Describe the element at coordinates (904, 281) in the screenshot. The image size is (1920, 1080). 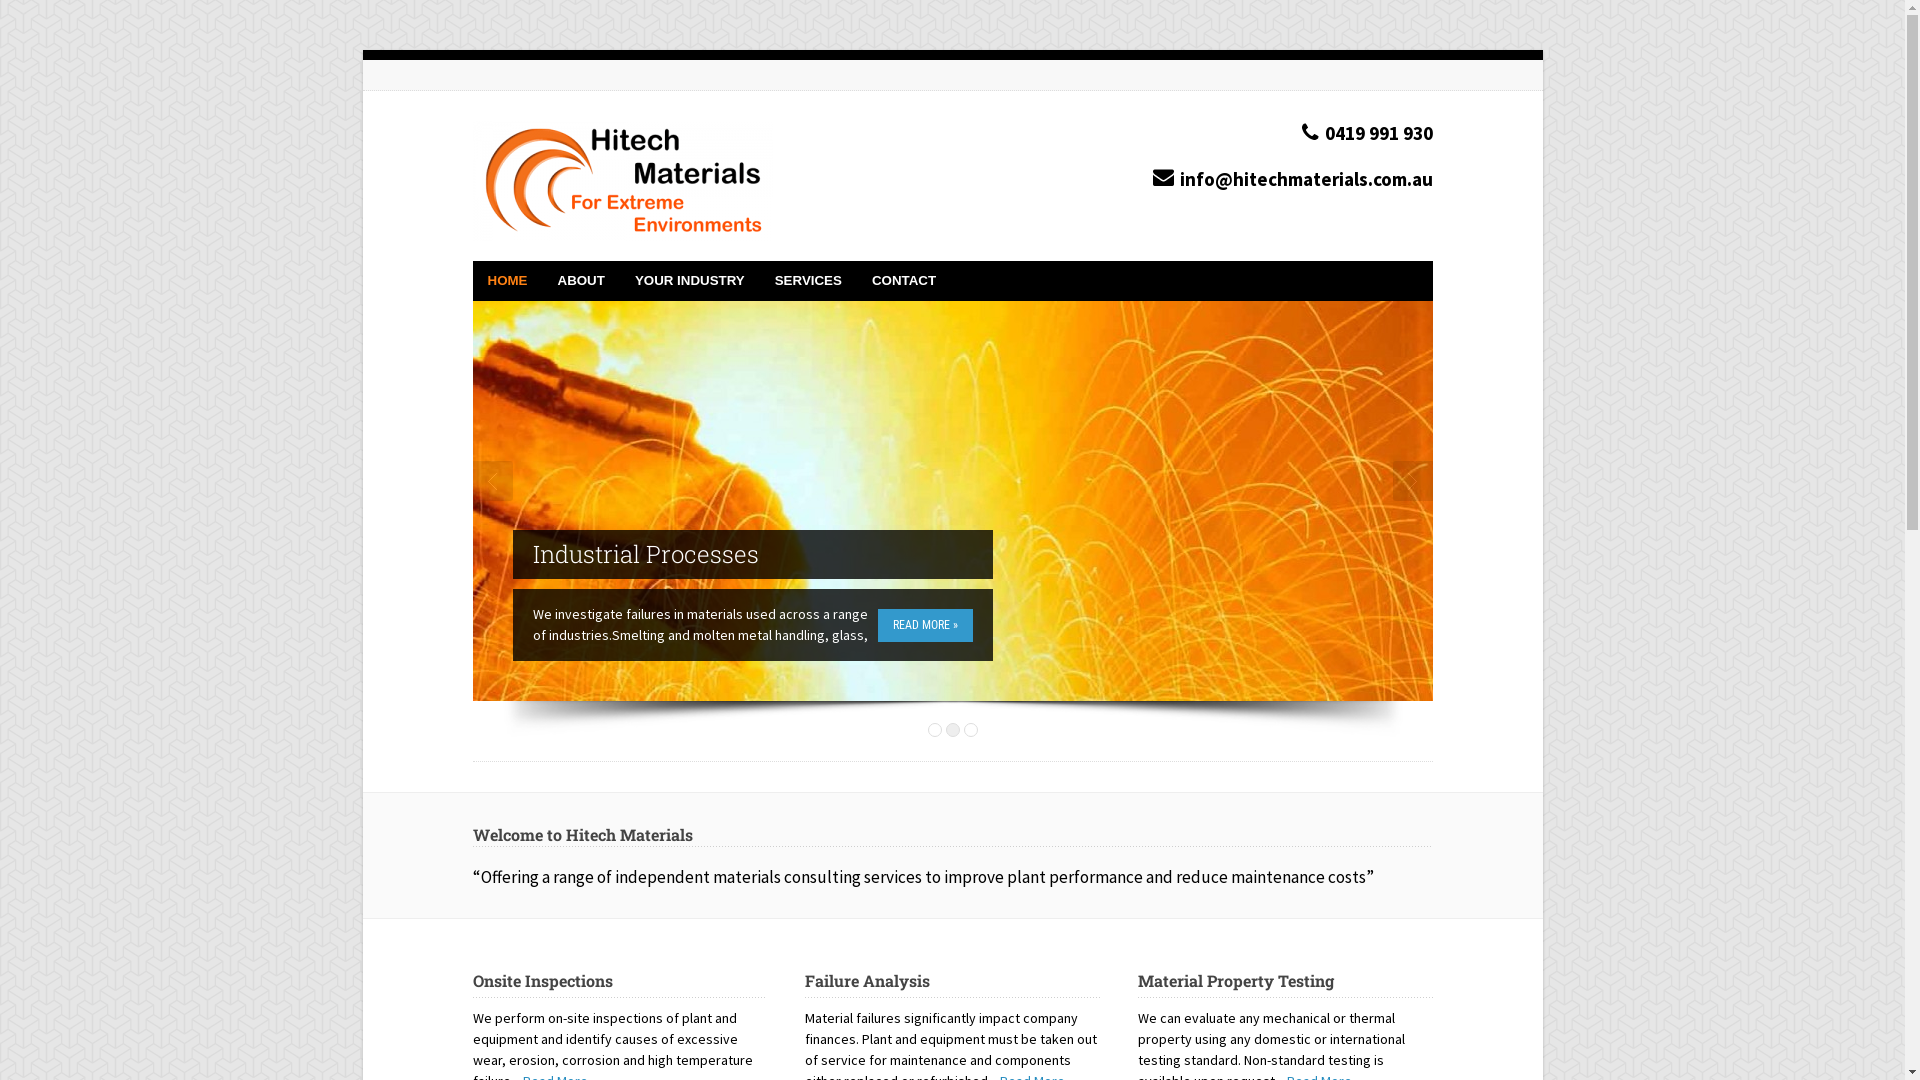
I see `CONTACT` at that location.